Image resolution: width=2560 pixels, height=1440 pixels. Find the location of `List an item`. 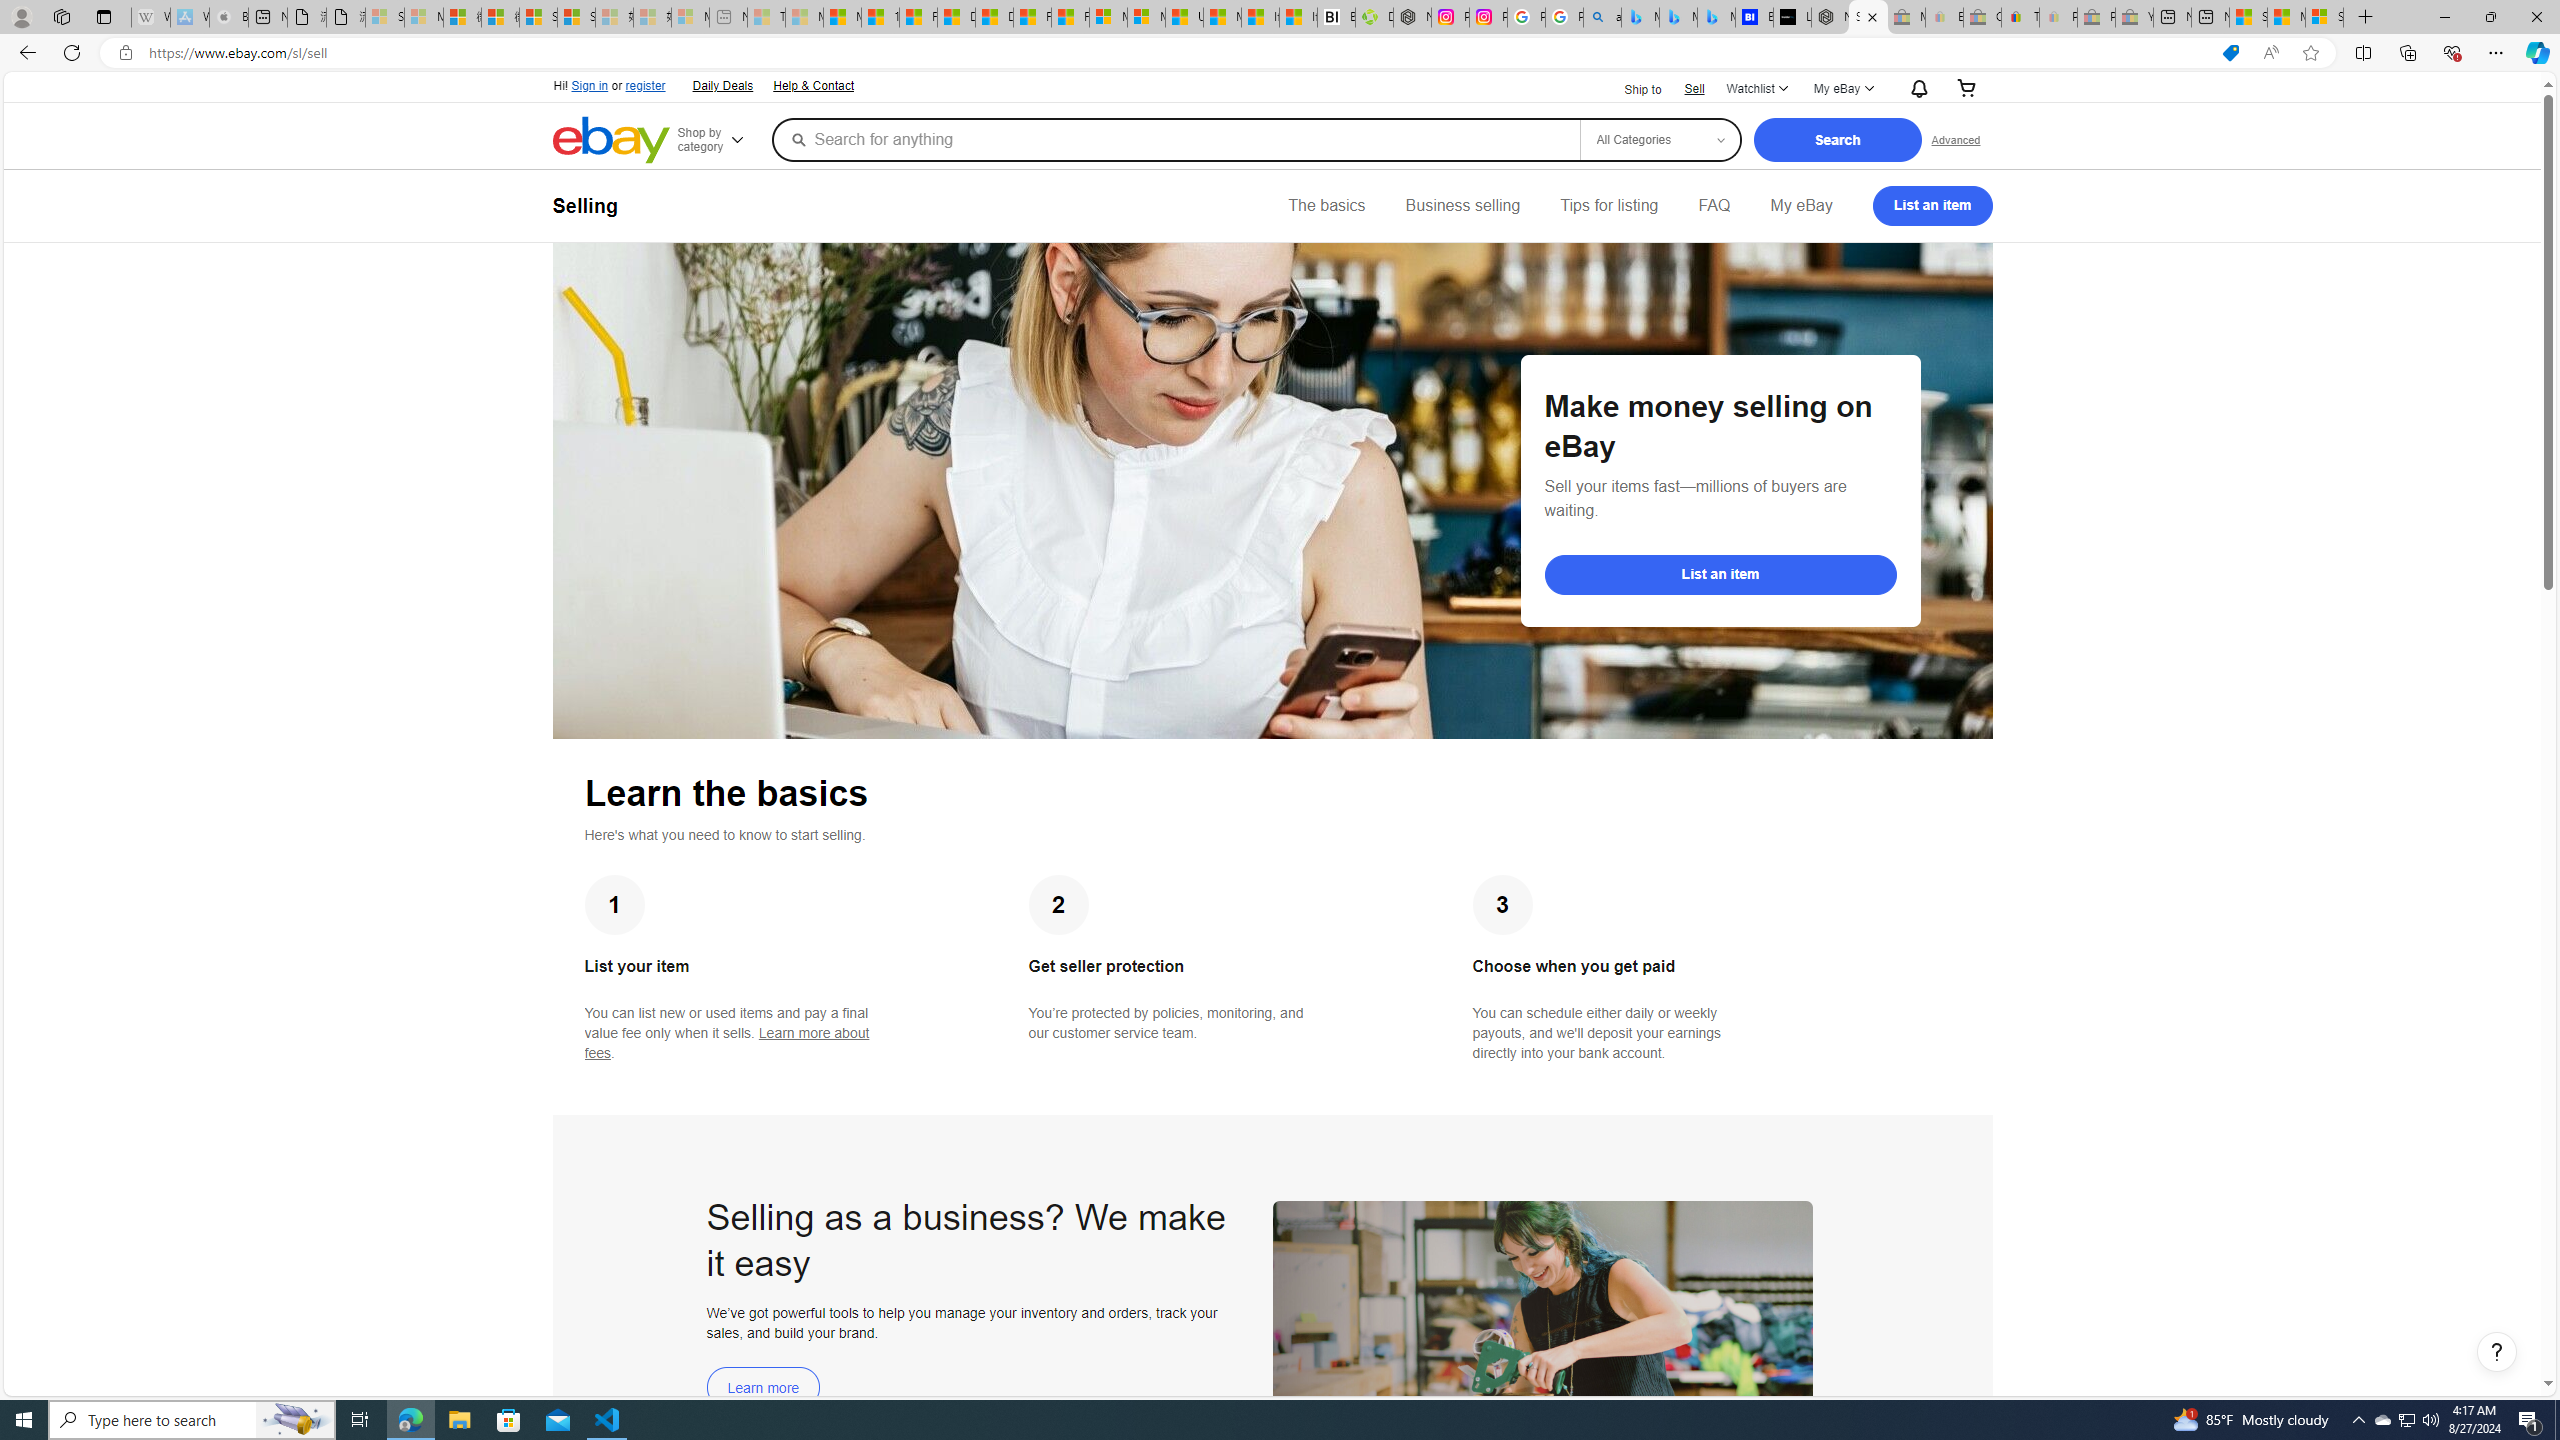

List an item is located at coordinates (1932, 206).